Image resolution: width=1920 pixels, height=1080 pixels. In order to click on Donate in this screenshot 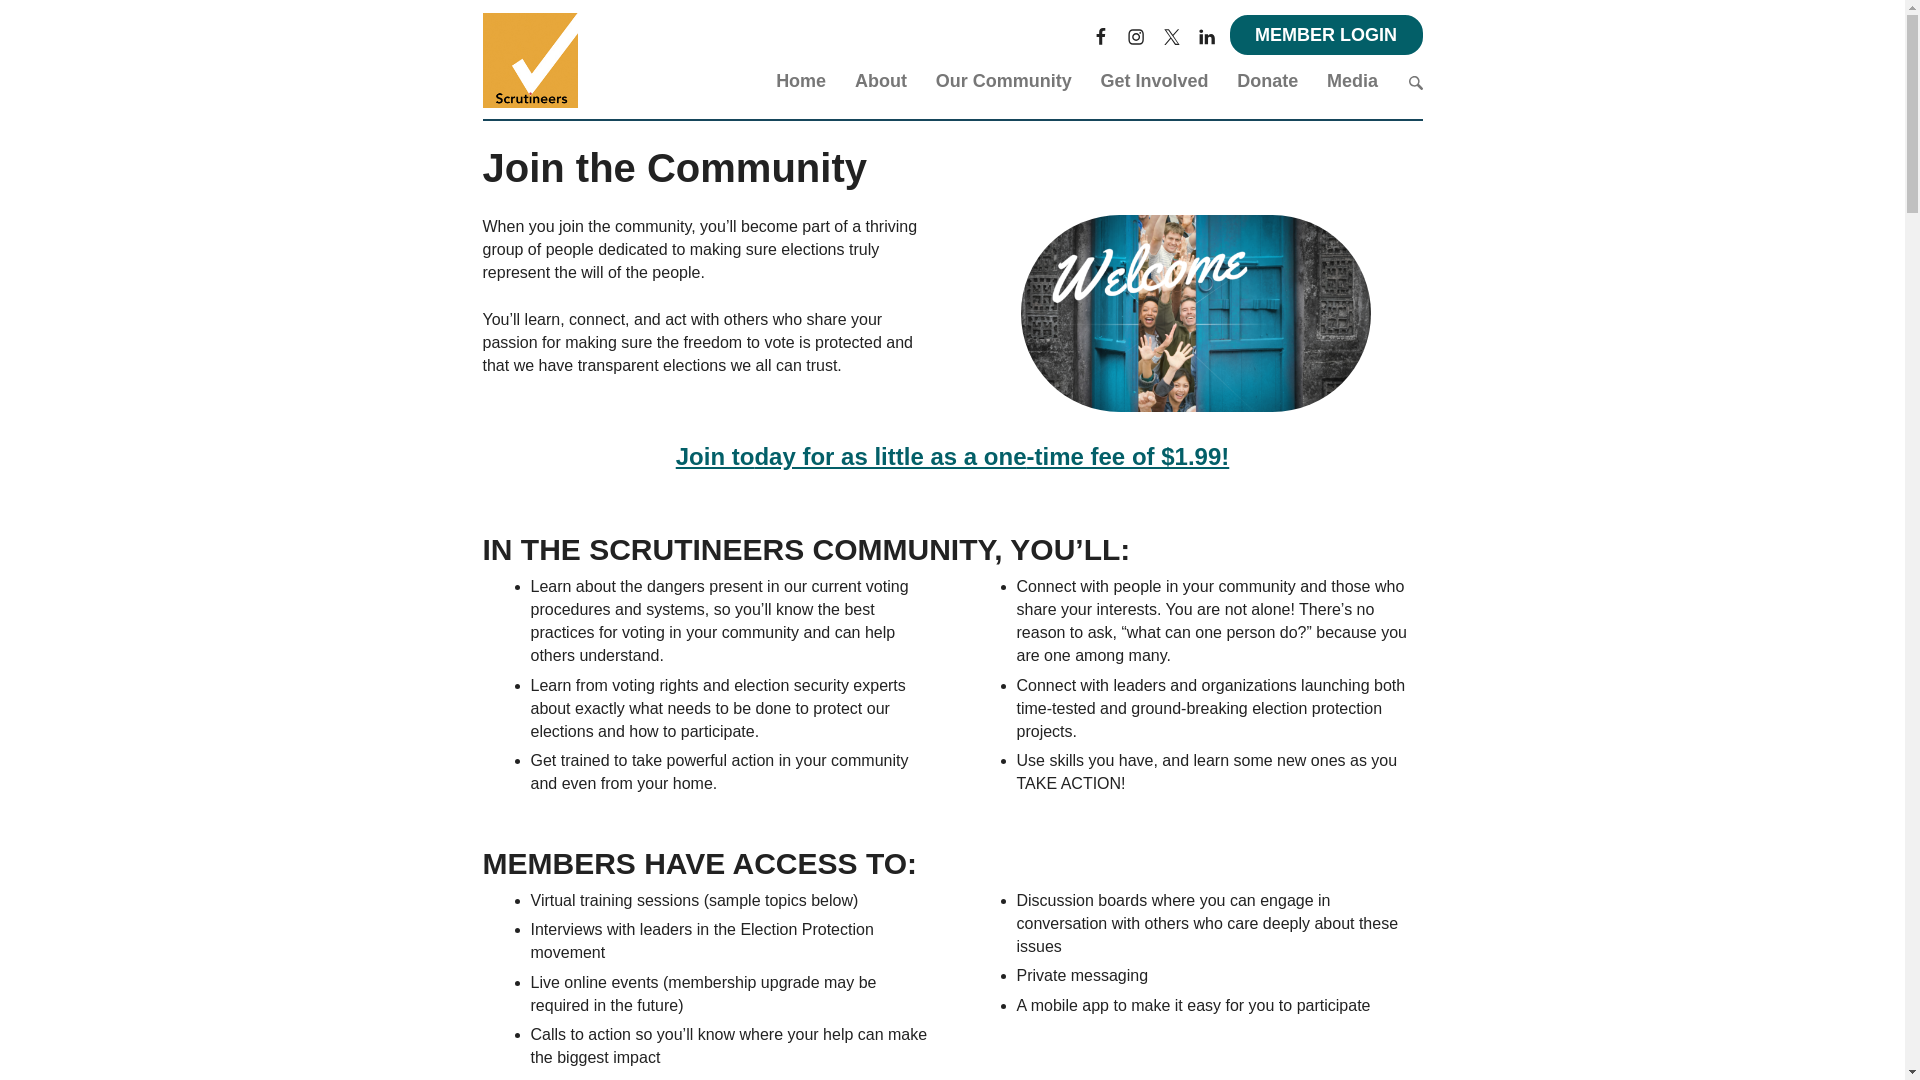, I will do `click(1266, 84)`.